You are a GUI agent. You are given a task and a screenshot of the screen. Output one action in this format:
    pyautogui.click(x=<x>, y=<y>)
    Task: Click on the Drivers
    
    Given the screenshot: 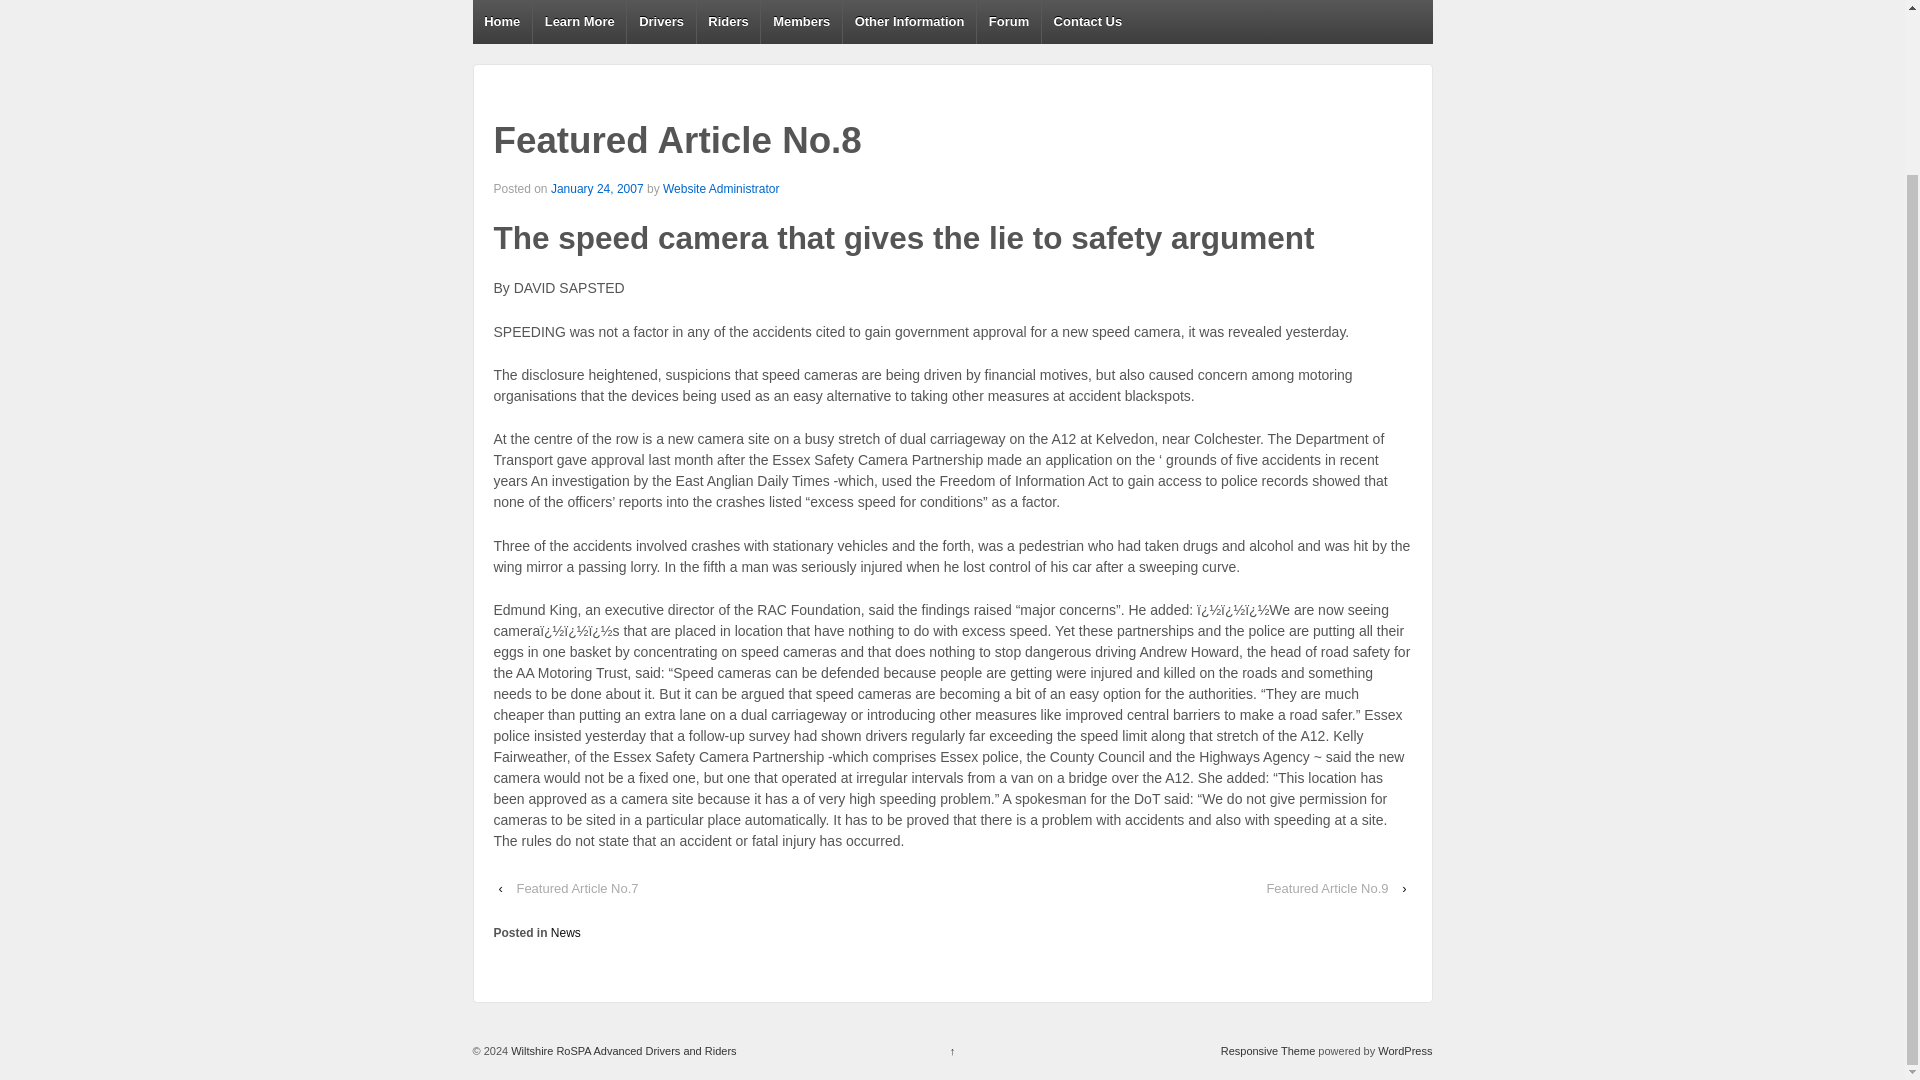 What is the action you would take?
    pyautogui.click(x=660, y=22)
    